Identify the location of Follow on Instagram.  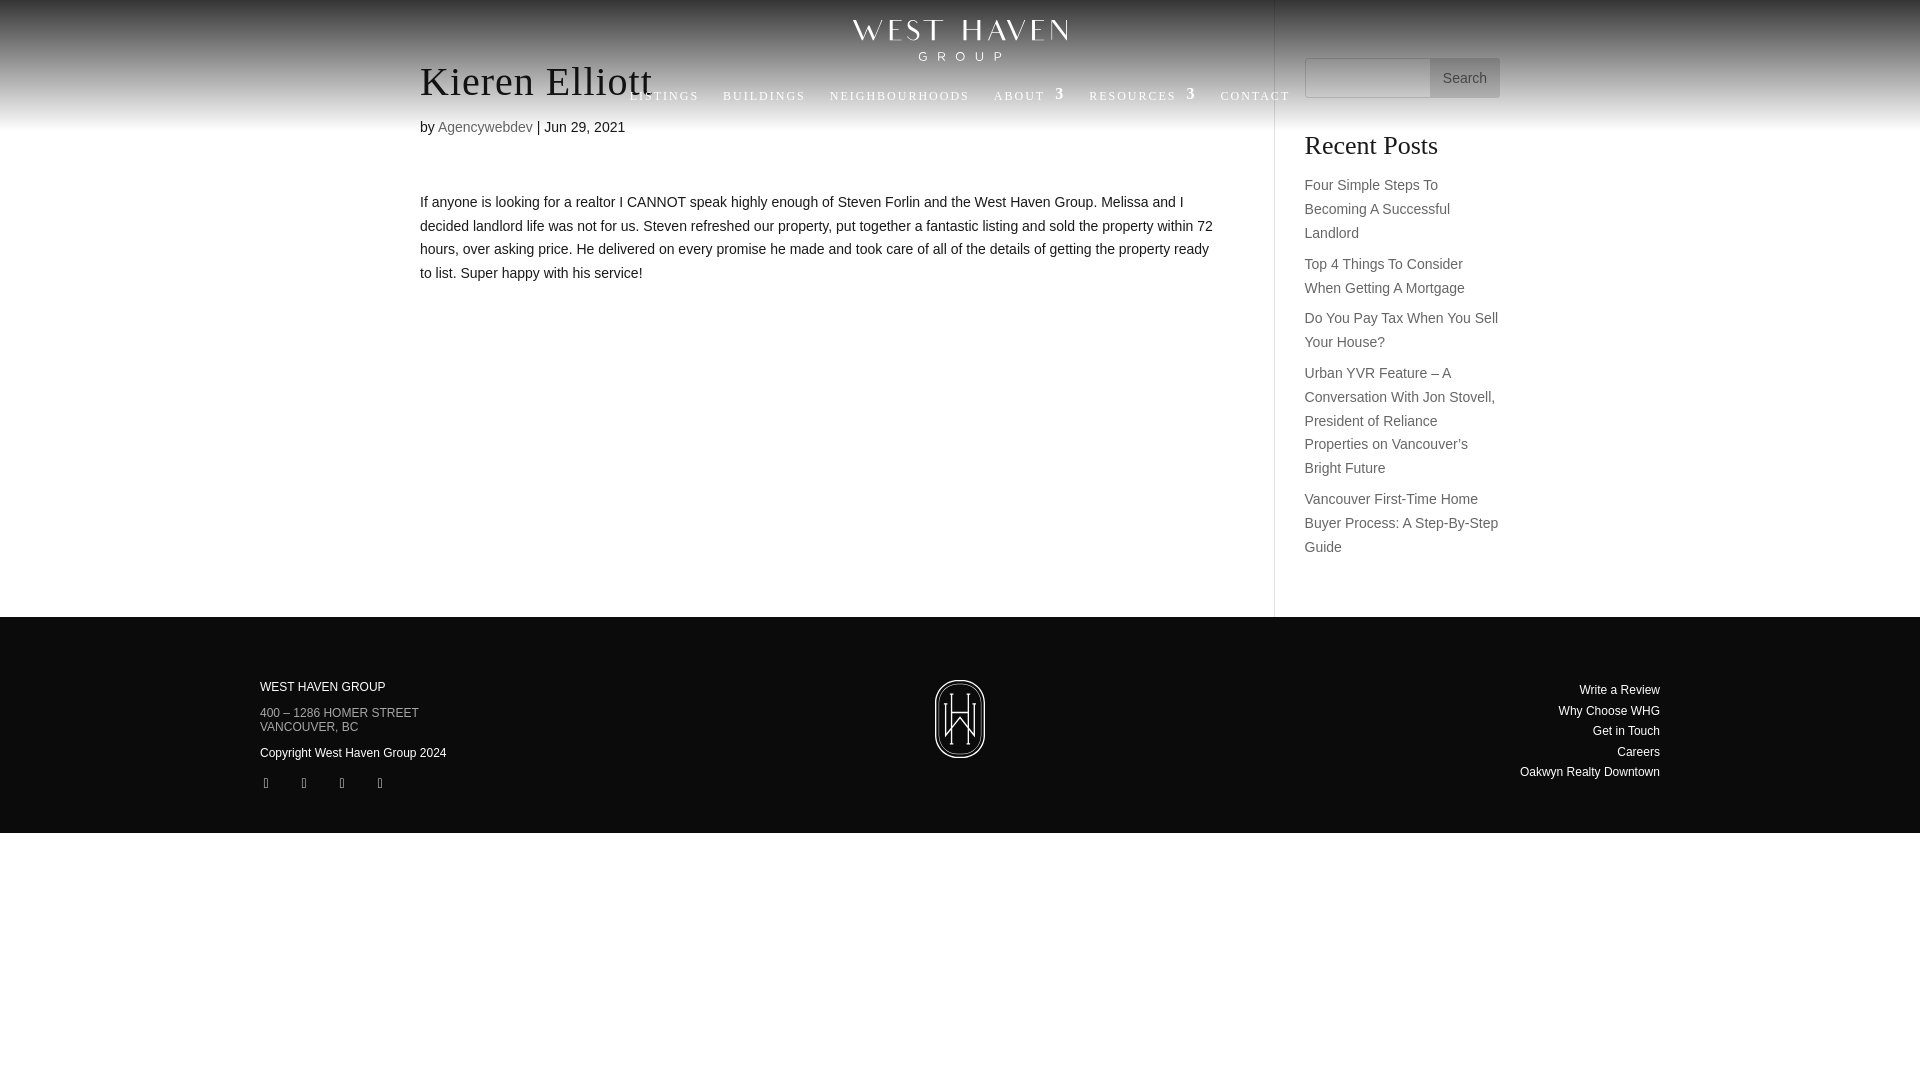
(304, 784).